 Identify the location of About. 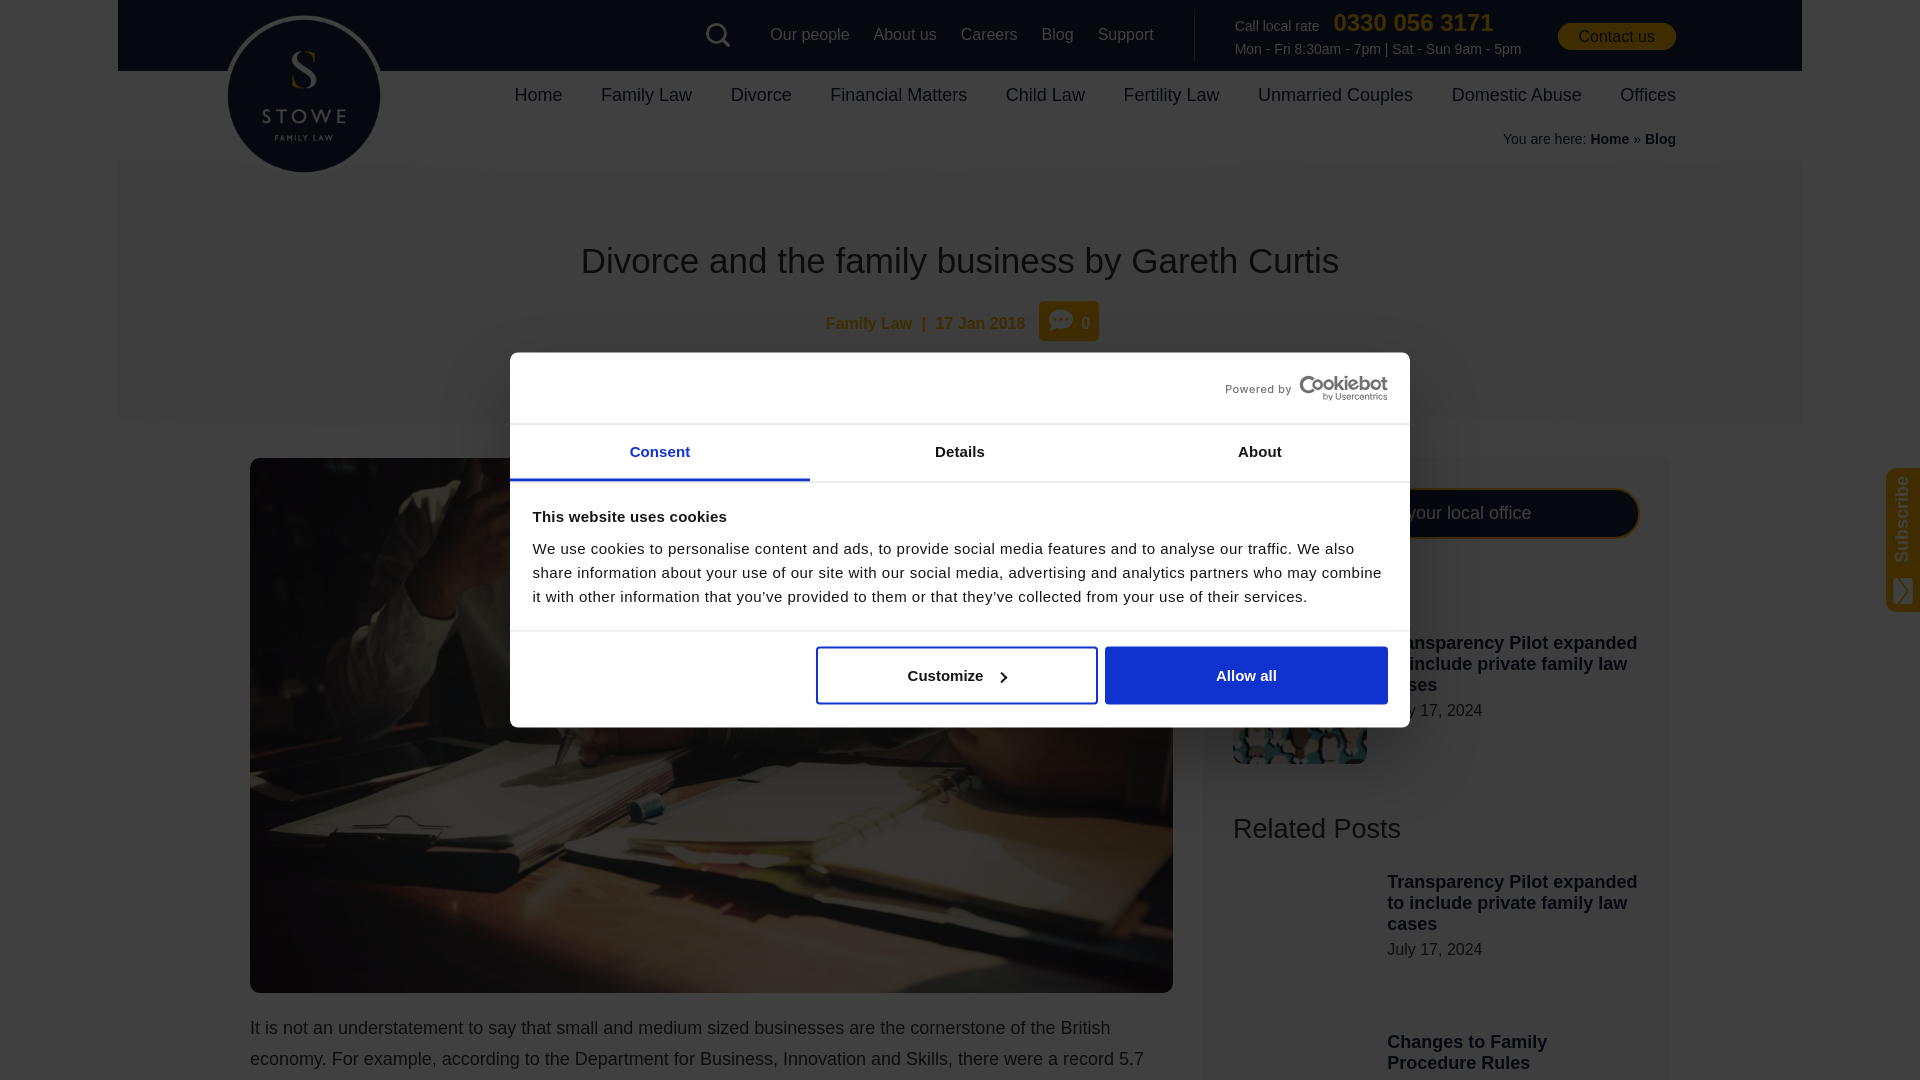
(1259, 452).